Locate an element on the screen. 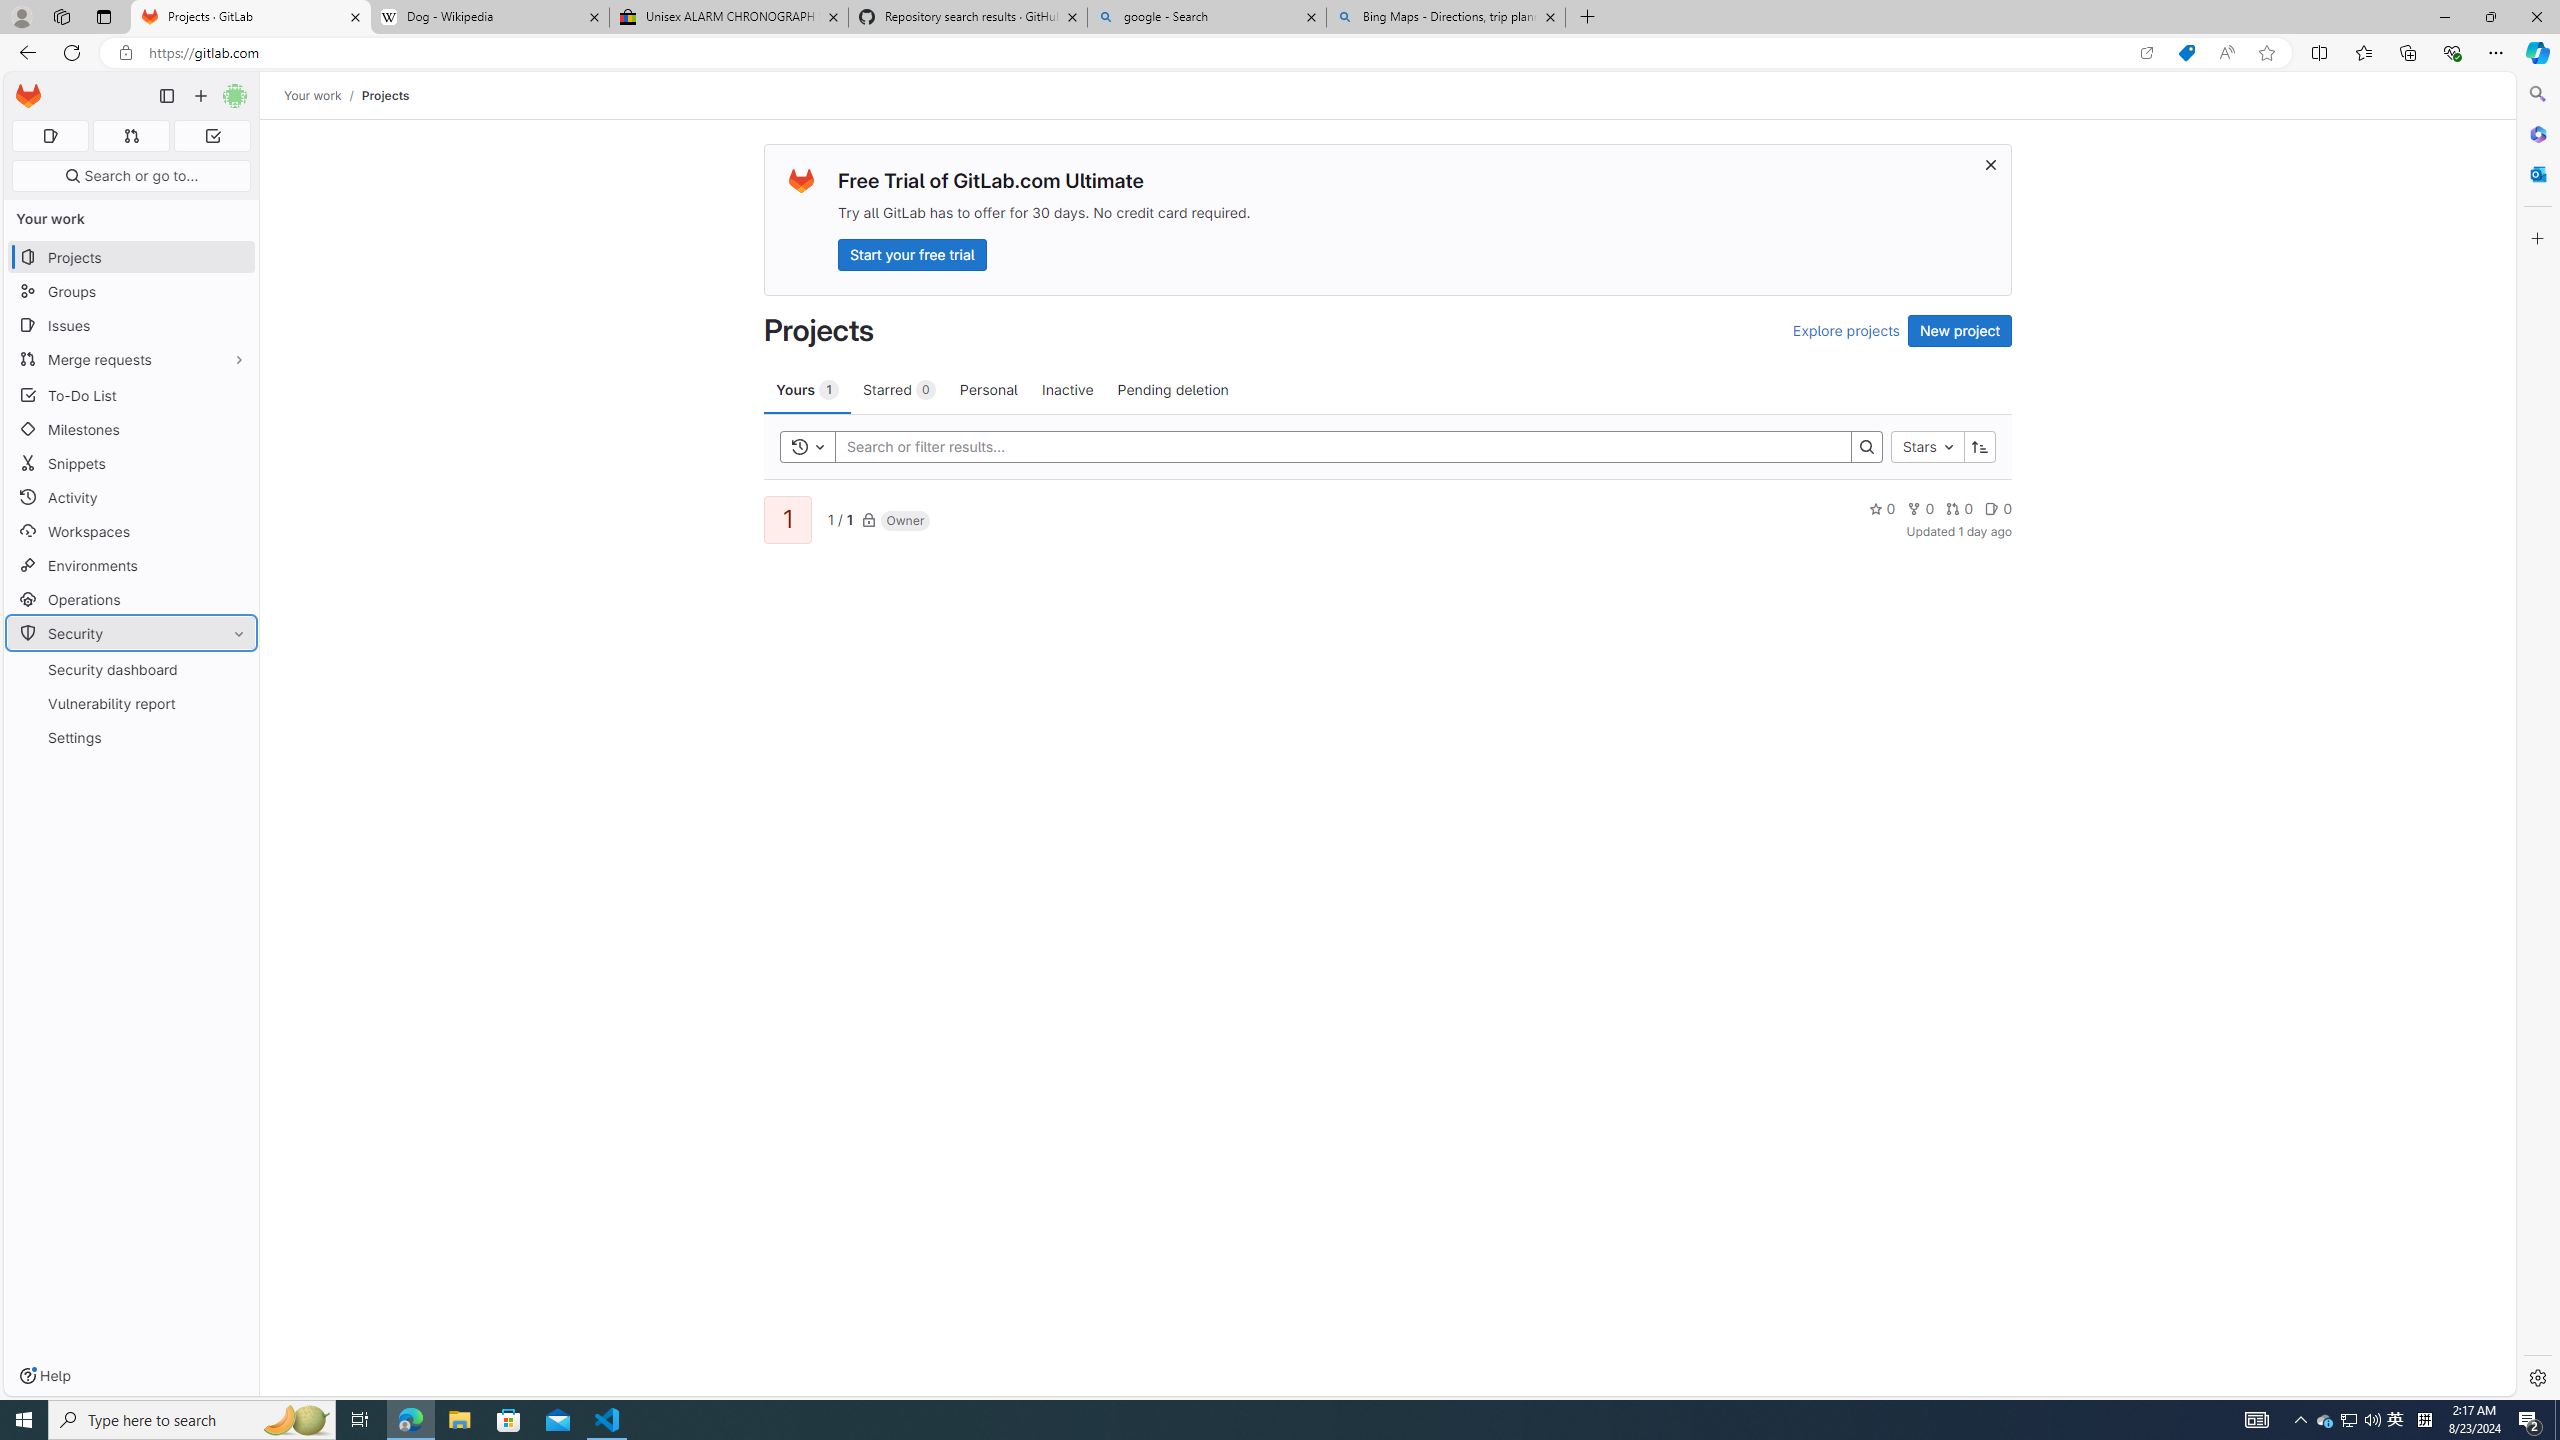 Image resolution: width=2560 pixels, height=1440 pixels. Inactive is located at coordinates (1067, 389).